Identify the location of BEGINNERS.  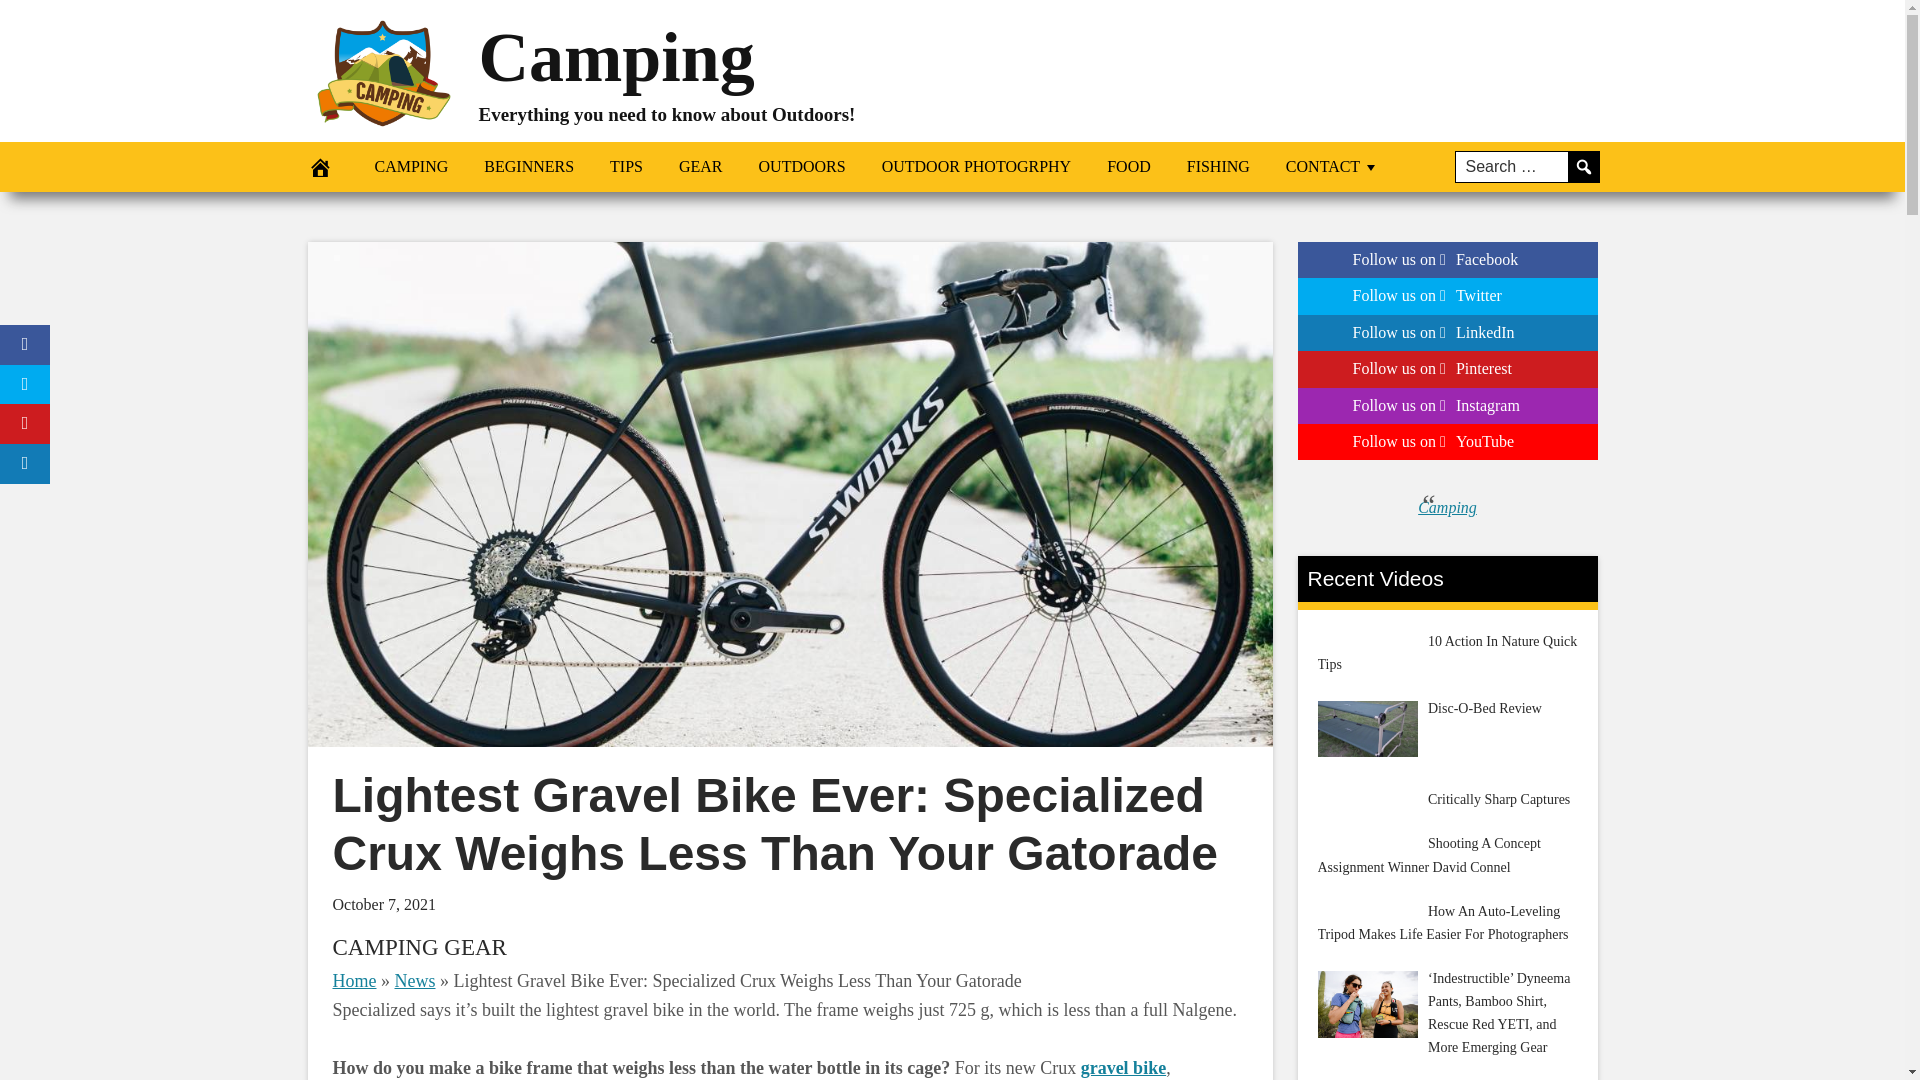
(528, 166).